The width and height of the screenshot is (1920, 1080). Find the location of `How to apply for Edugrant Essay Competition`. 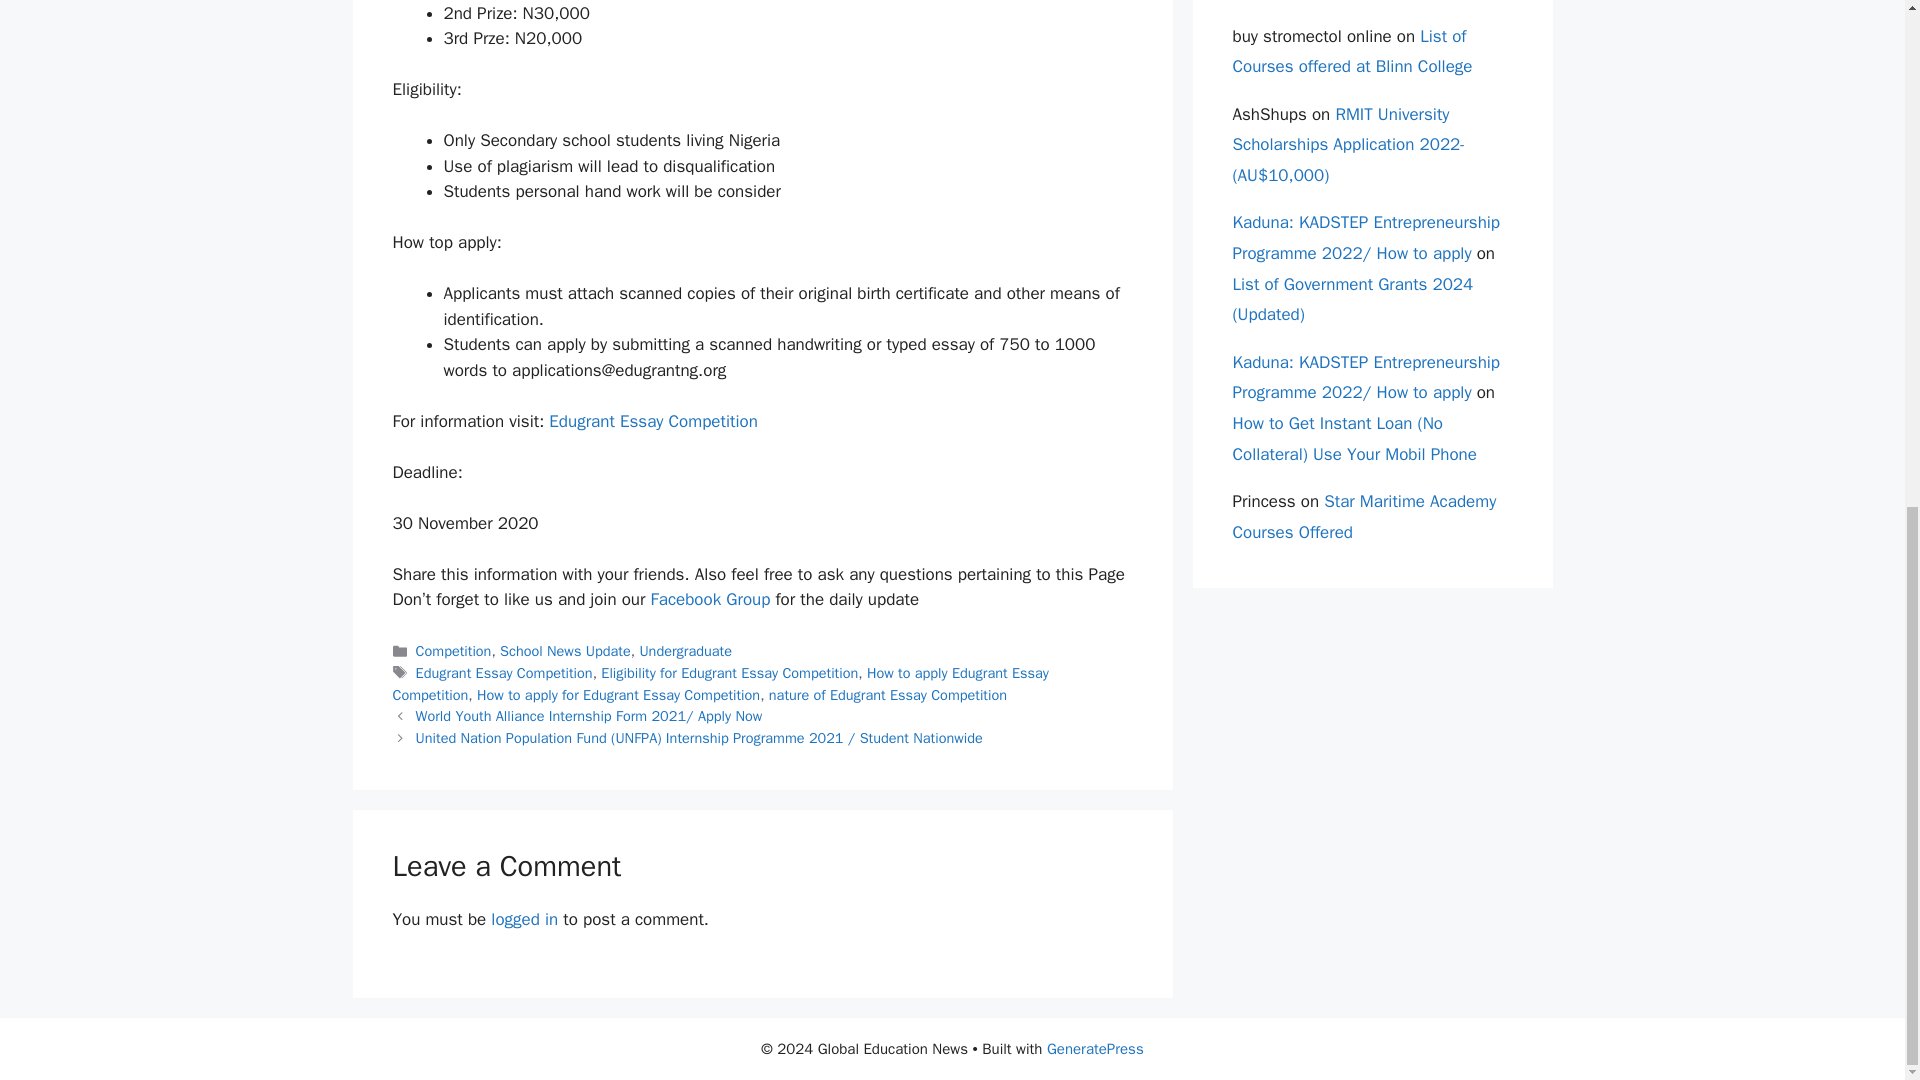

How to apply for Edugrant Essay Competition is located at coordinates (618, 694).